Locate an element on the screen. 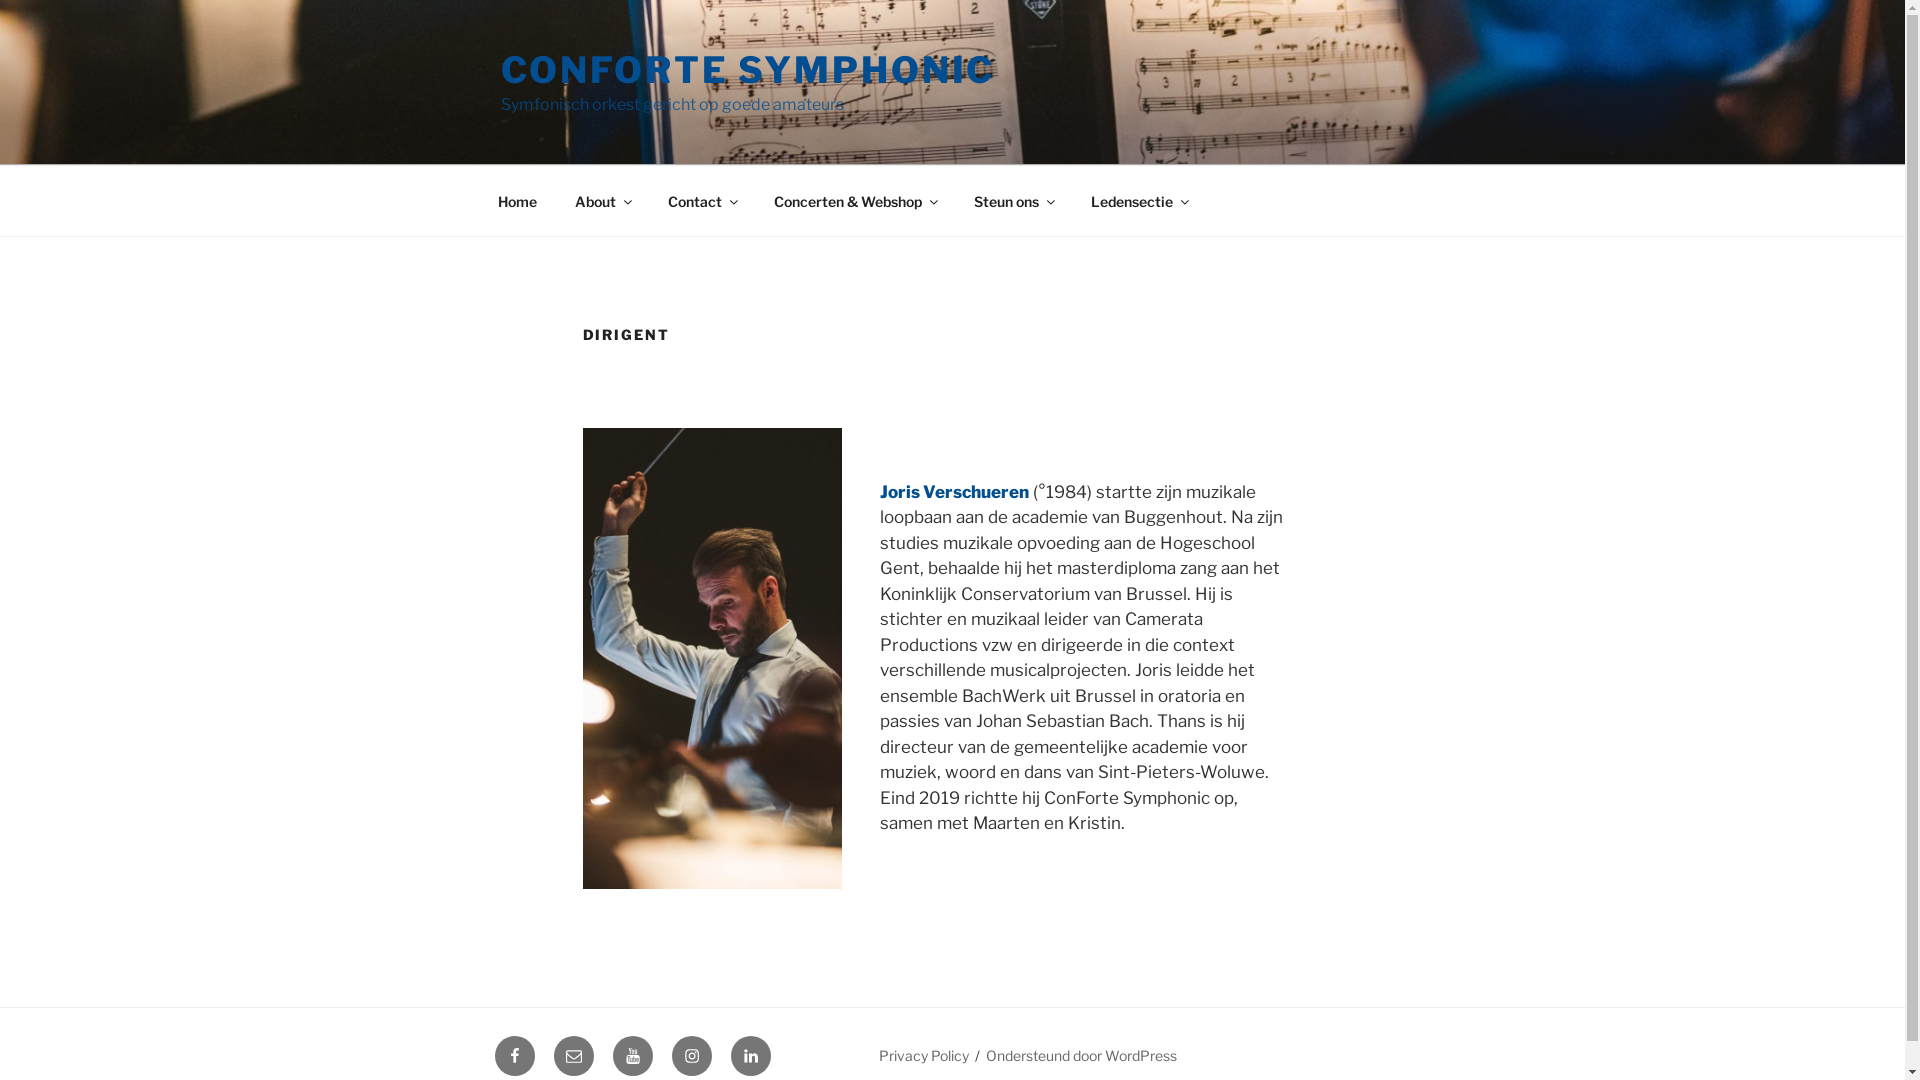  Email is located at coordinates (574, 1056).